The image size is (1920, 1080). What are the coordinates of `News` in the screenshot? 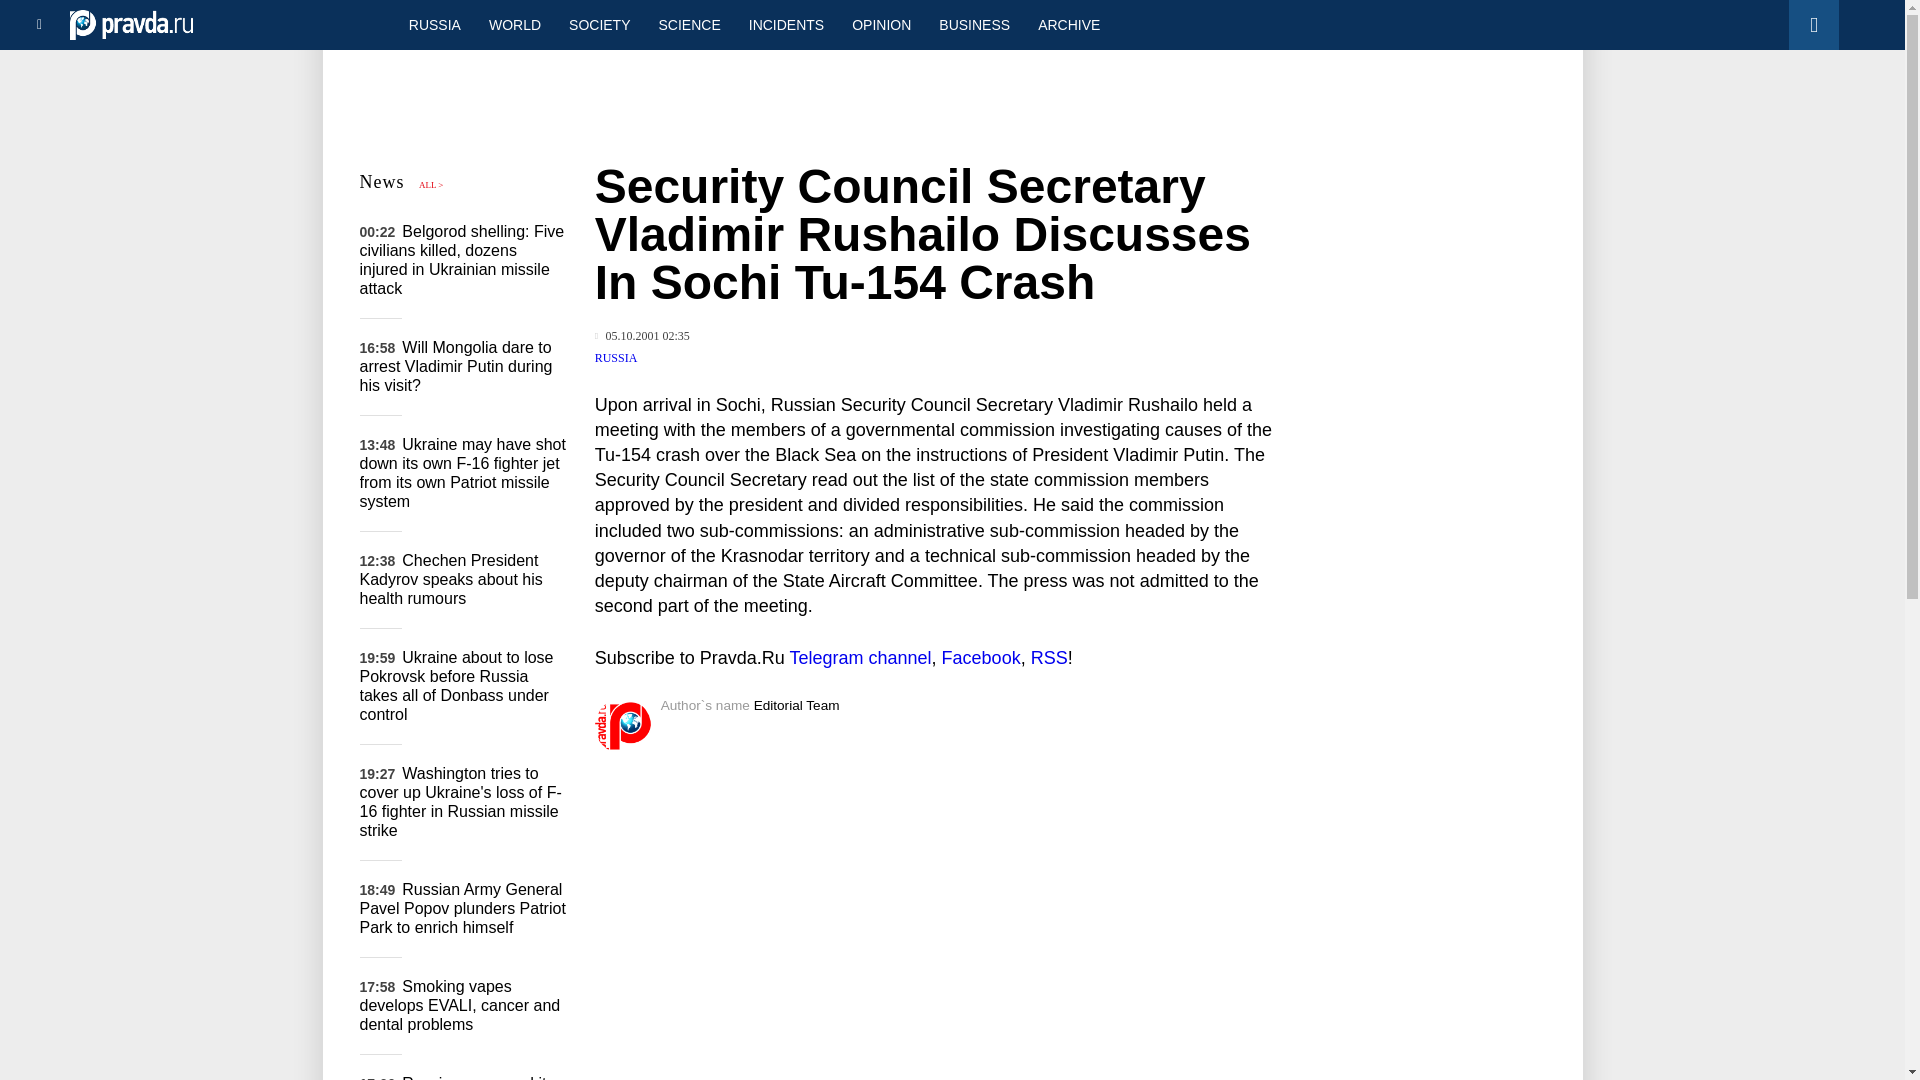 It's located at (382, 182).